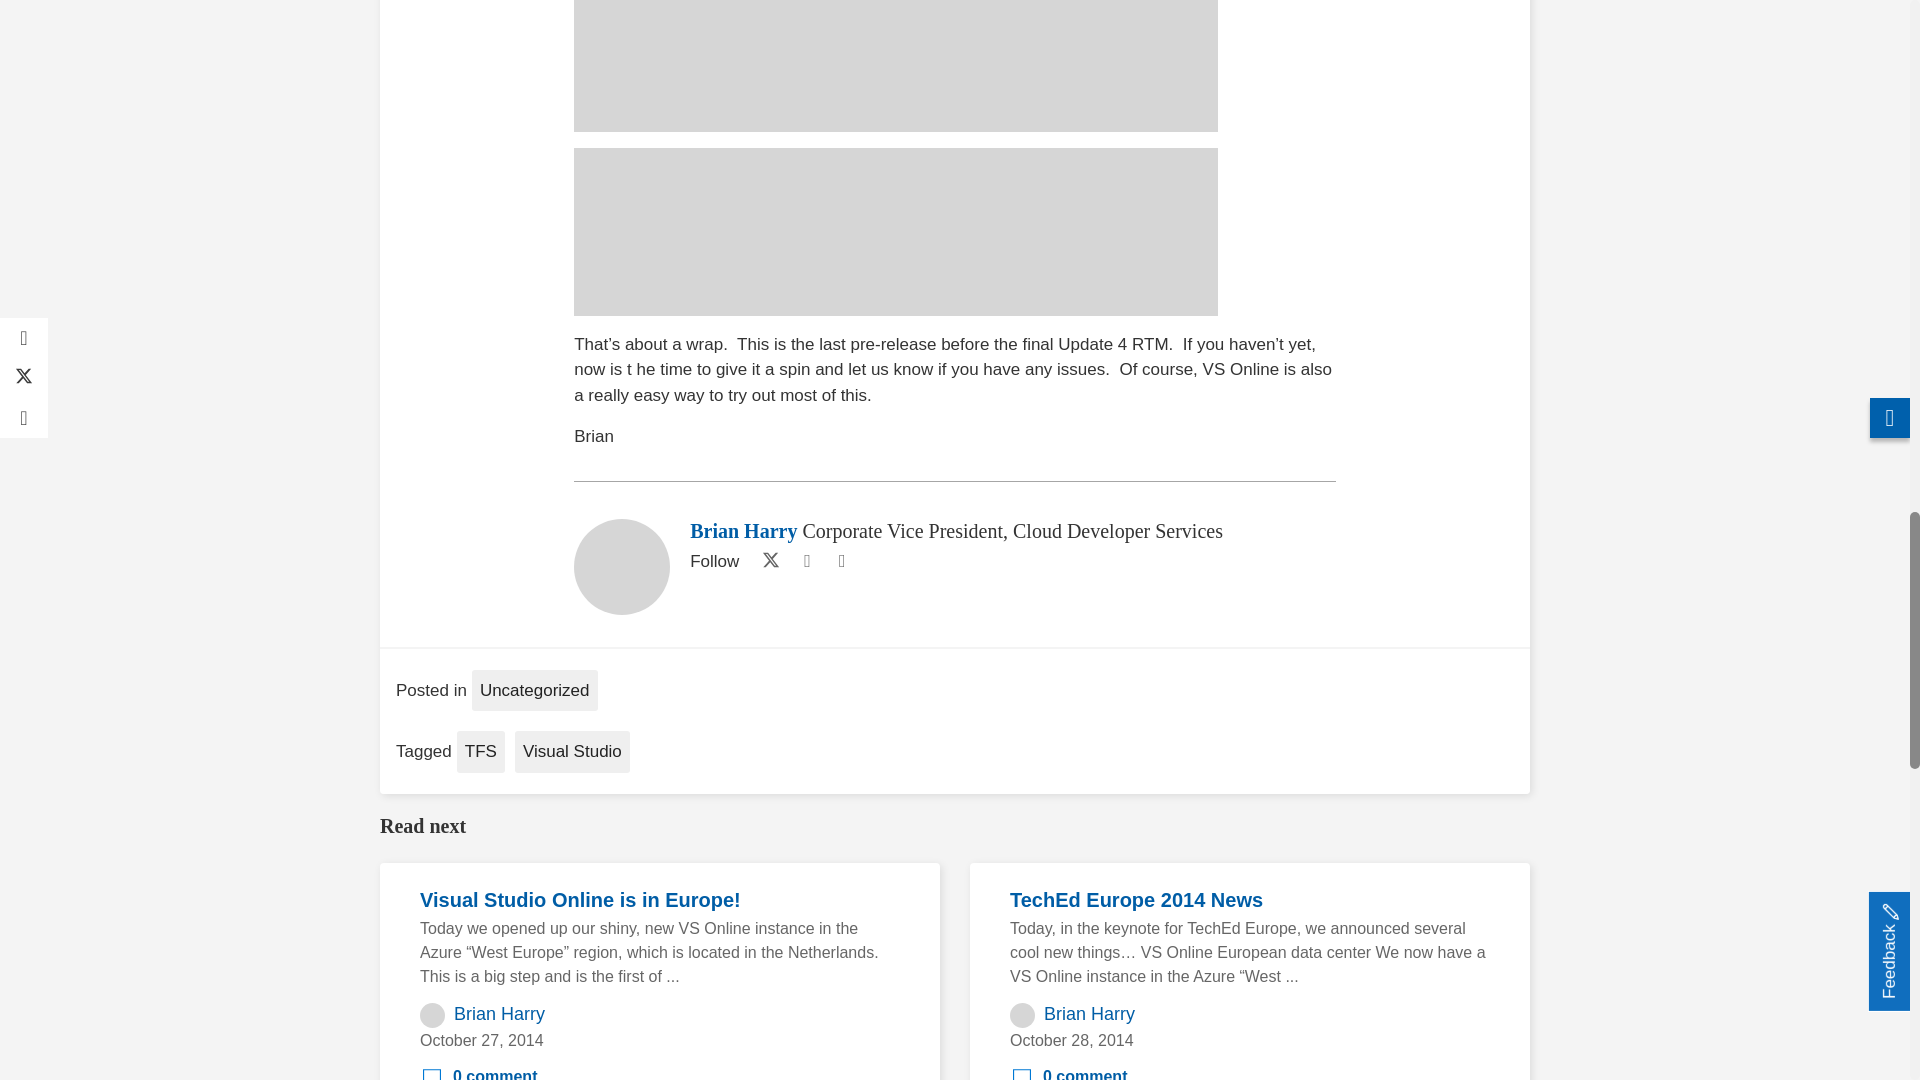 The image size is (1920, 1080). What do you see at coordinates (766, 560) in the screenshot?
I see `Twitter` at bounding box center [766, 560].